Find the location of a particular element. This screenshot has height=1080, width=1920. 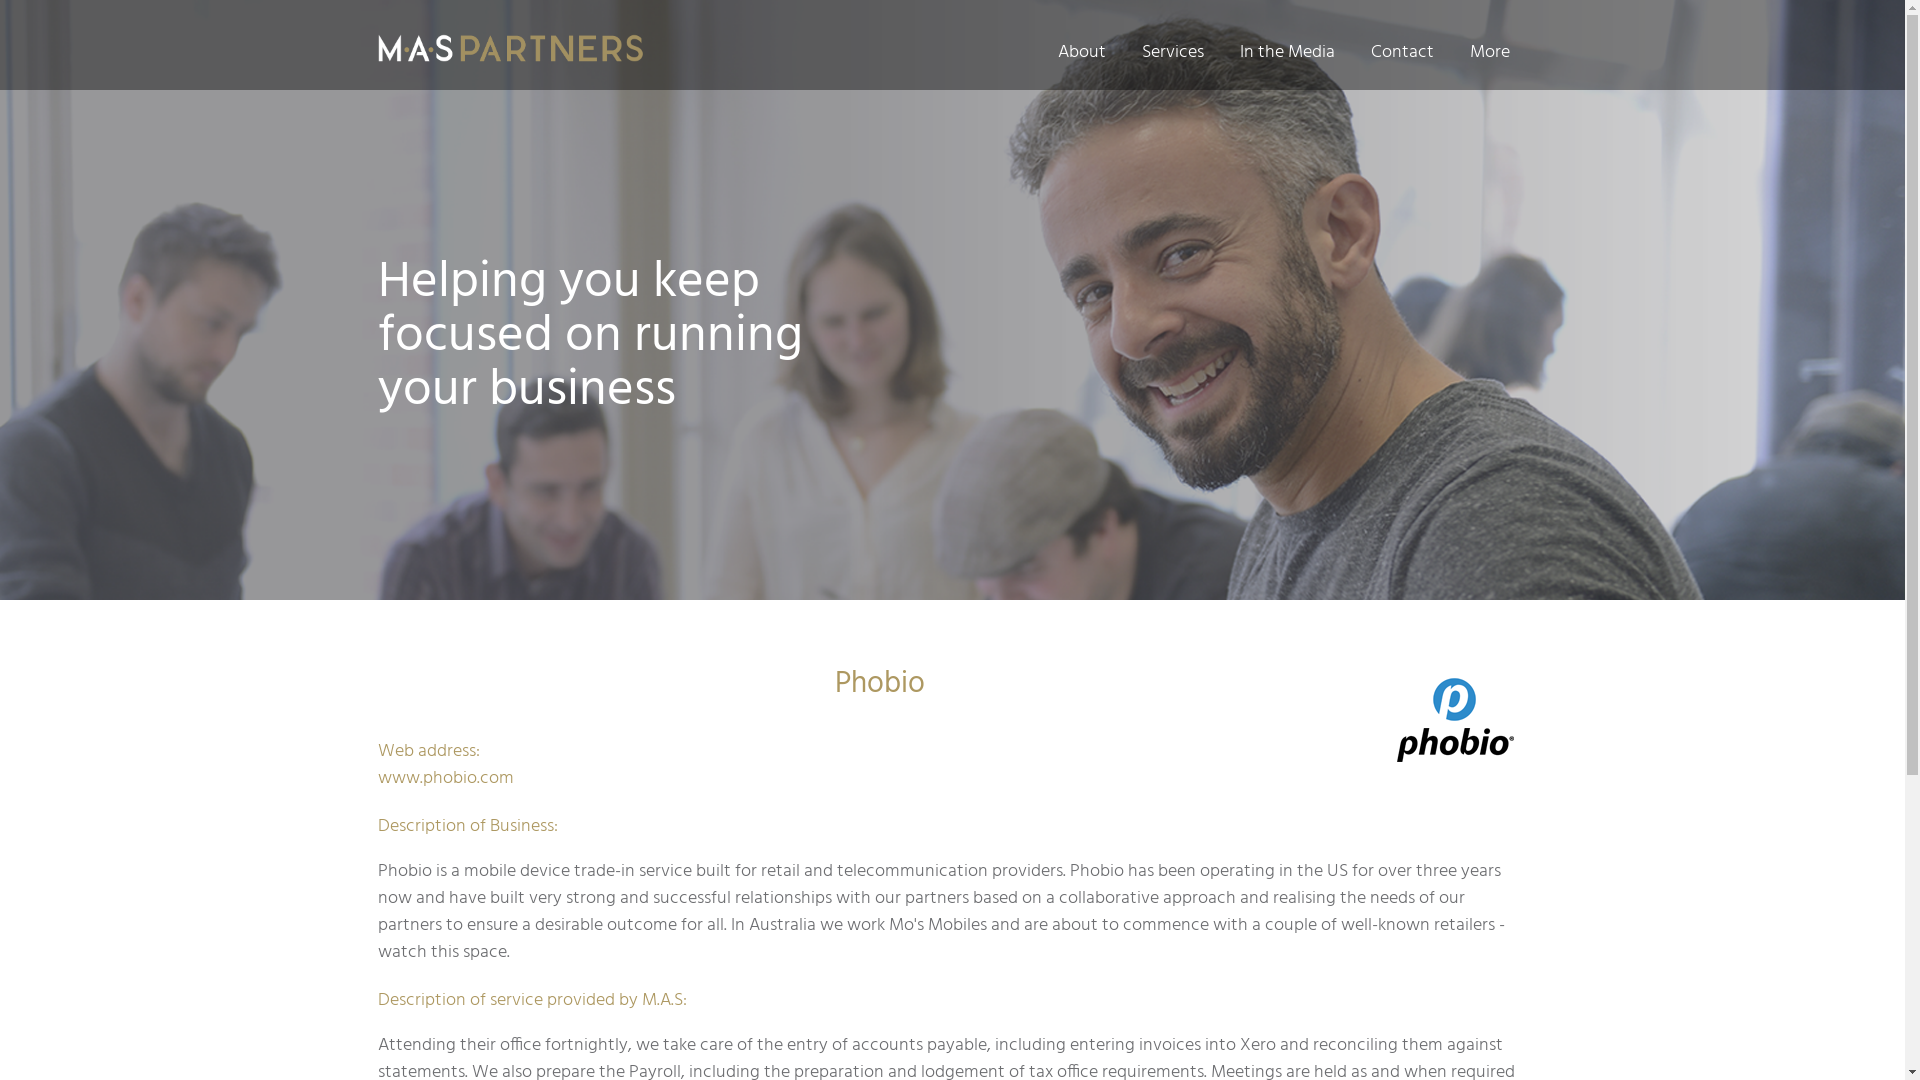

In the Media is located at coordinates (1288, 52).